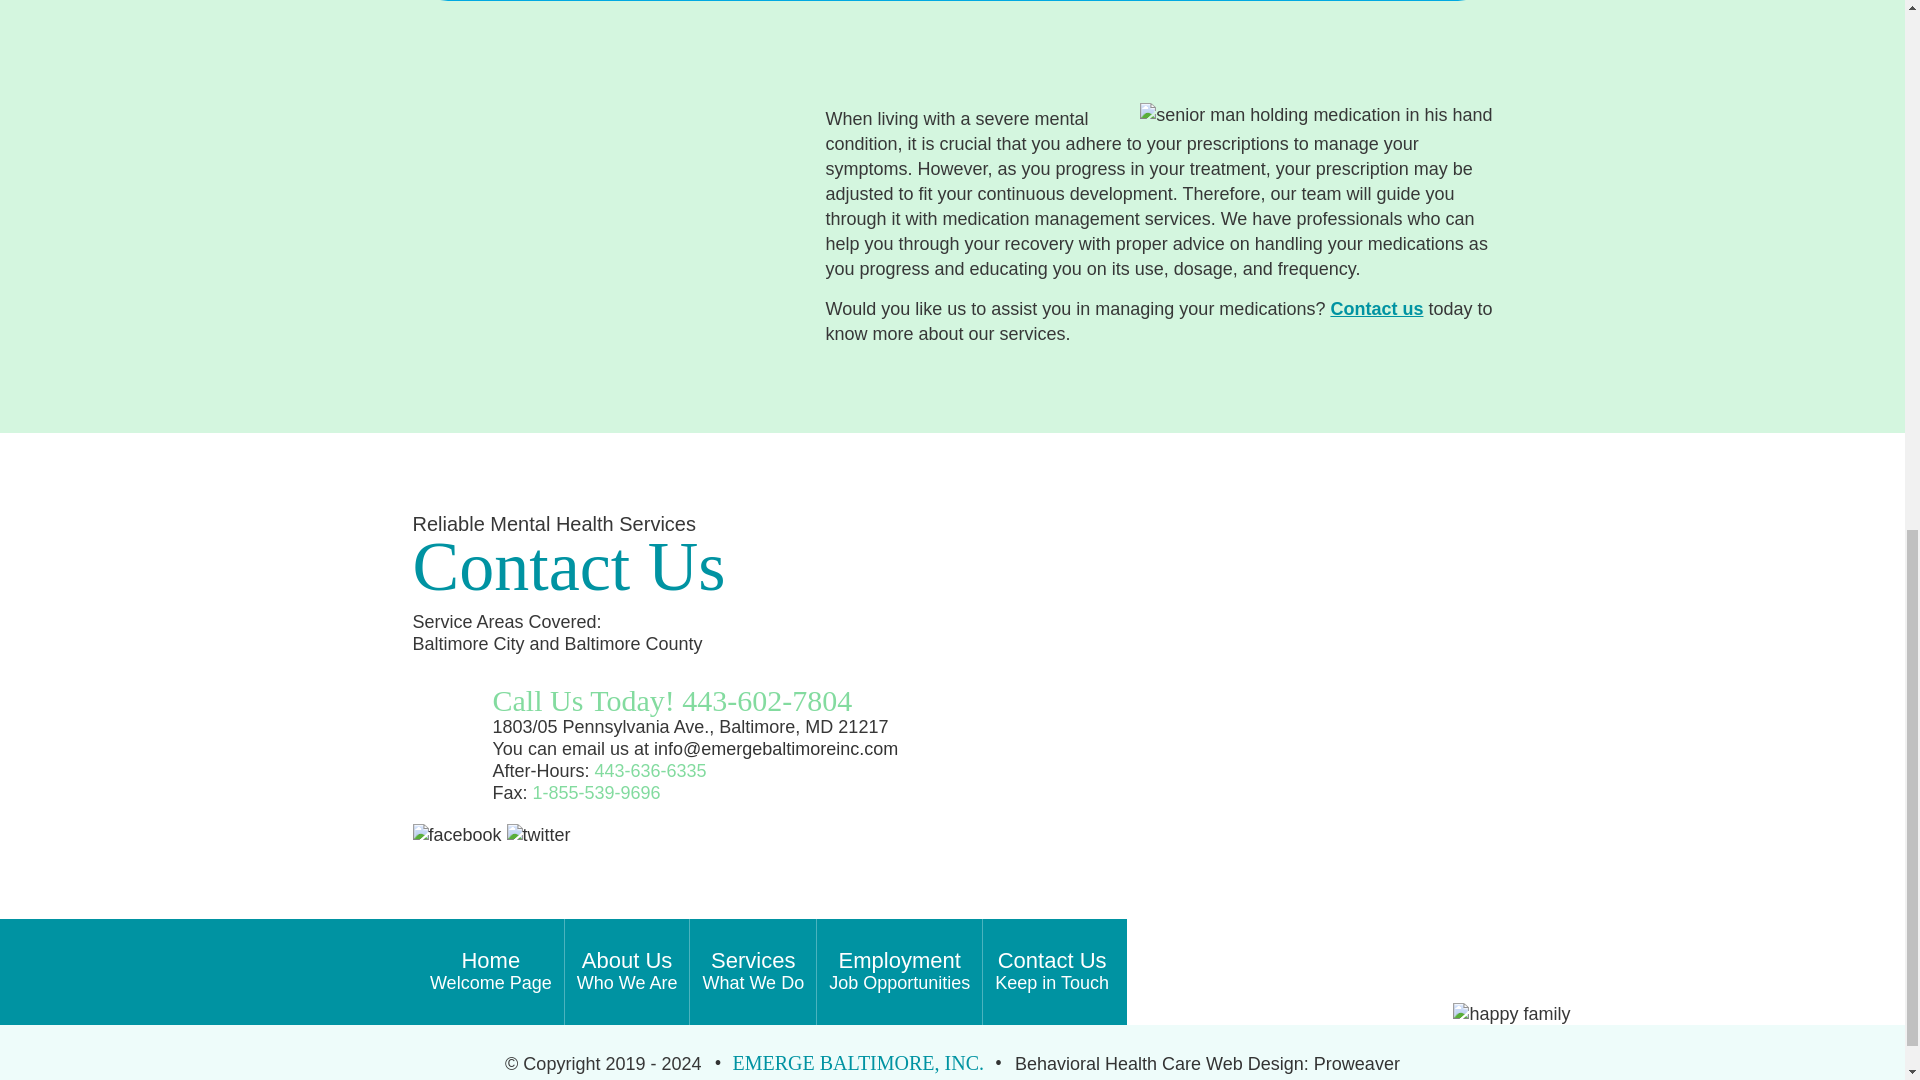  Describe the element at coordinates (1159, 1064) in the screenshot. I see `Contact us` at that location.